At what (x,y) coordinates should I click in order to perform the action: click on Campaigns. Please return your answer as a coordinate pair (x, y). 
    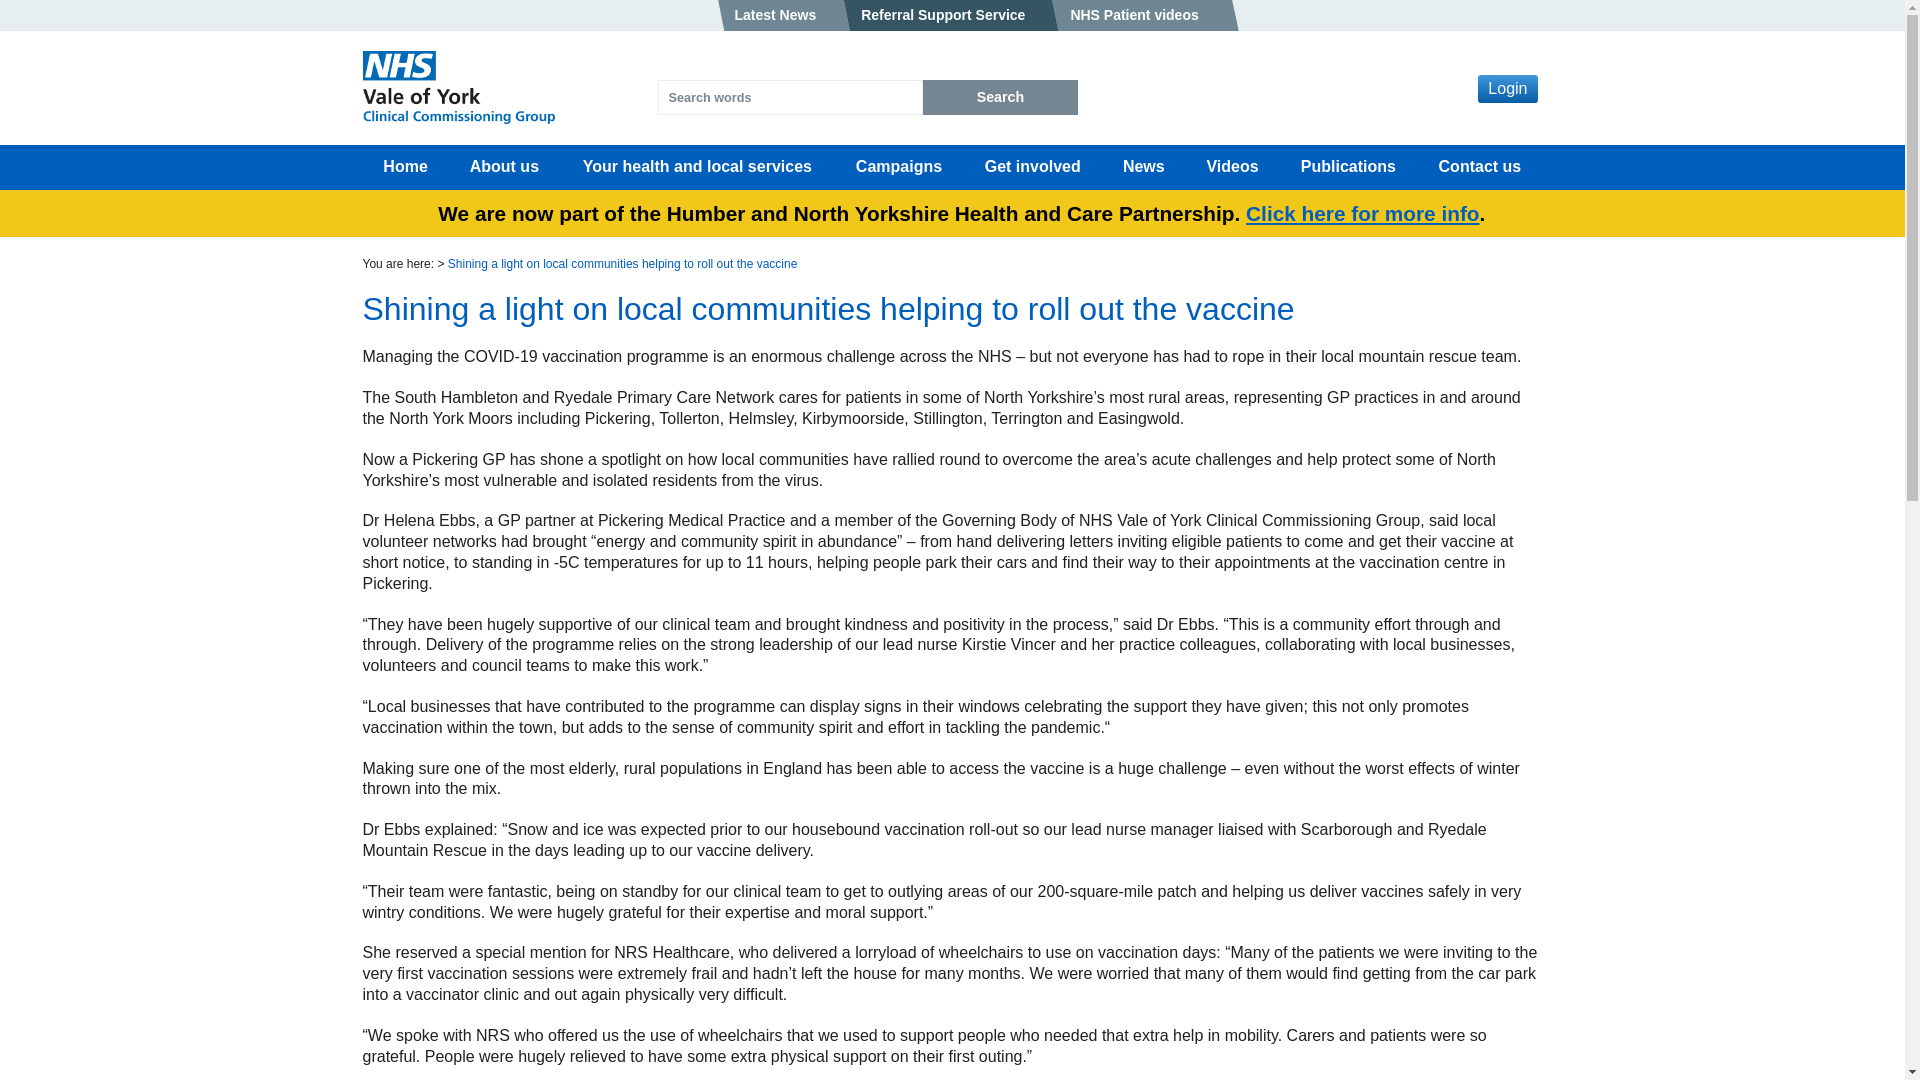
    Looking at the image, I should click on (899, 167).